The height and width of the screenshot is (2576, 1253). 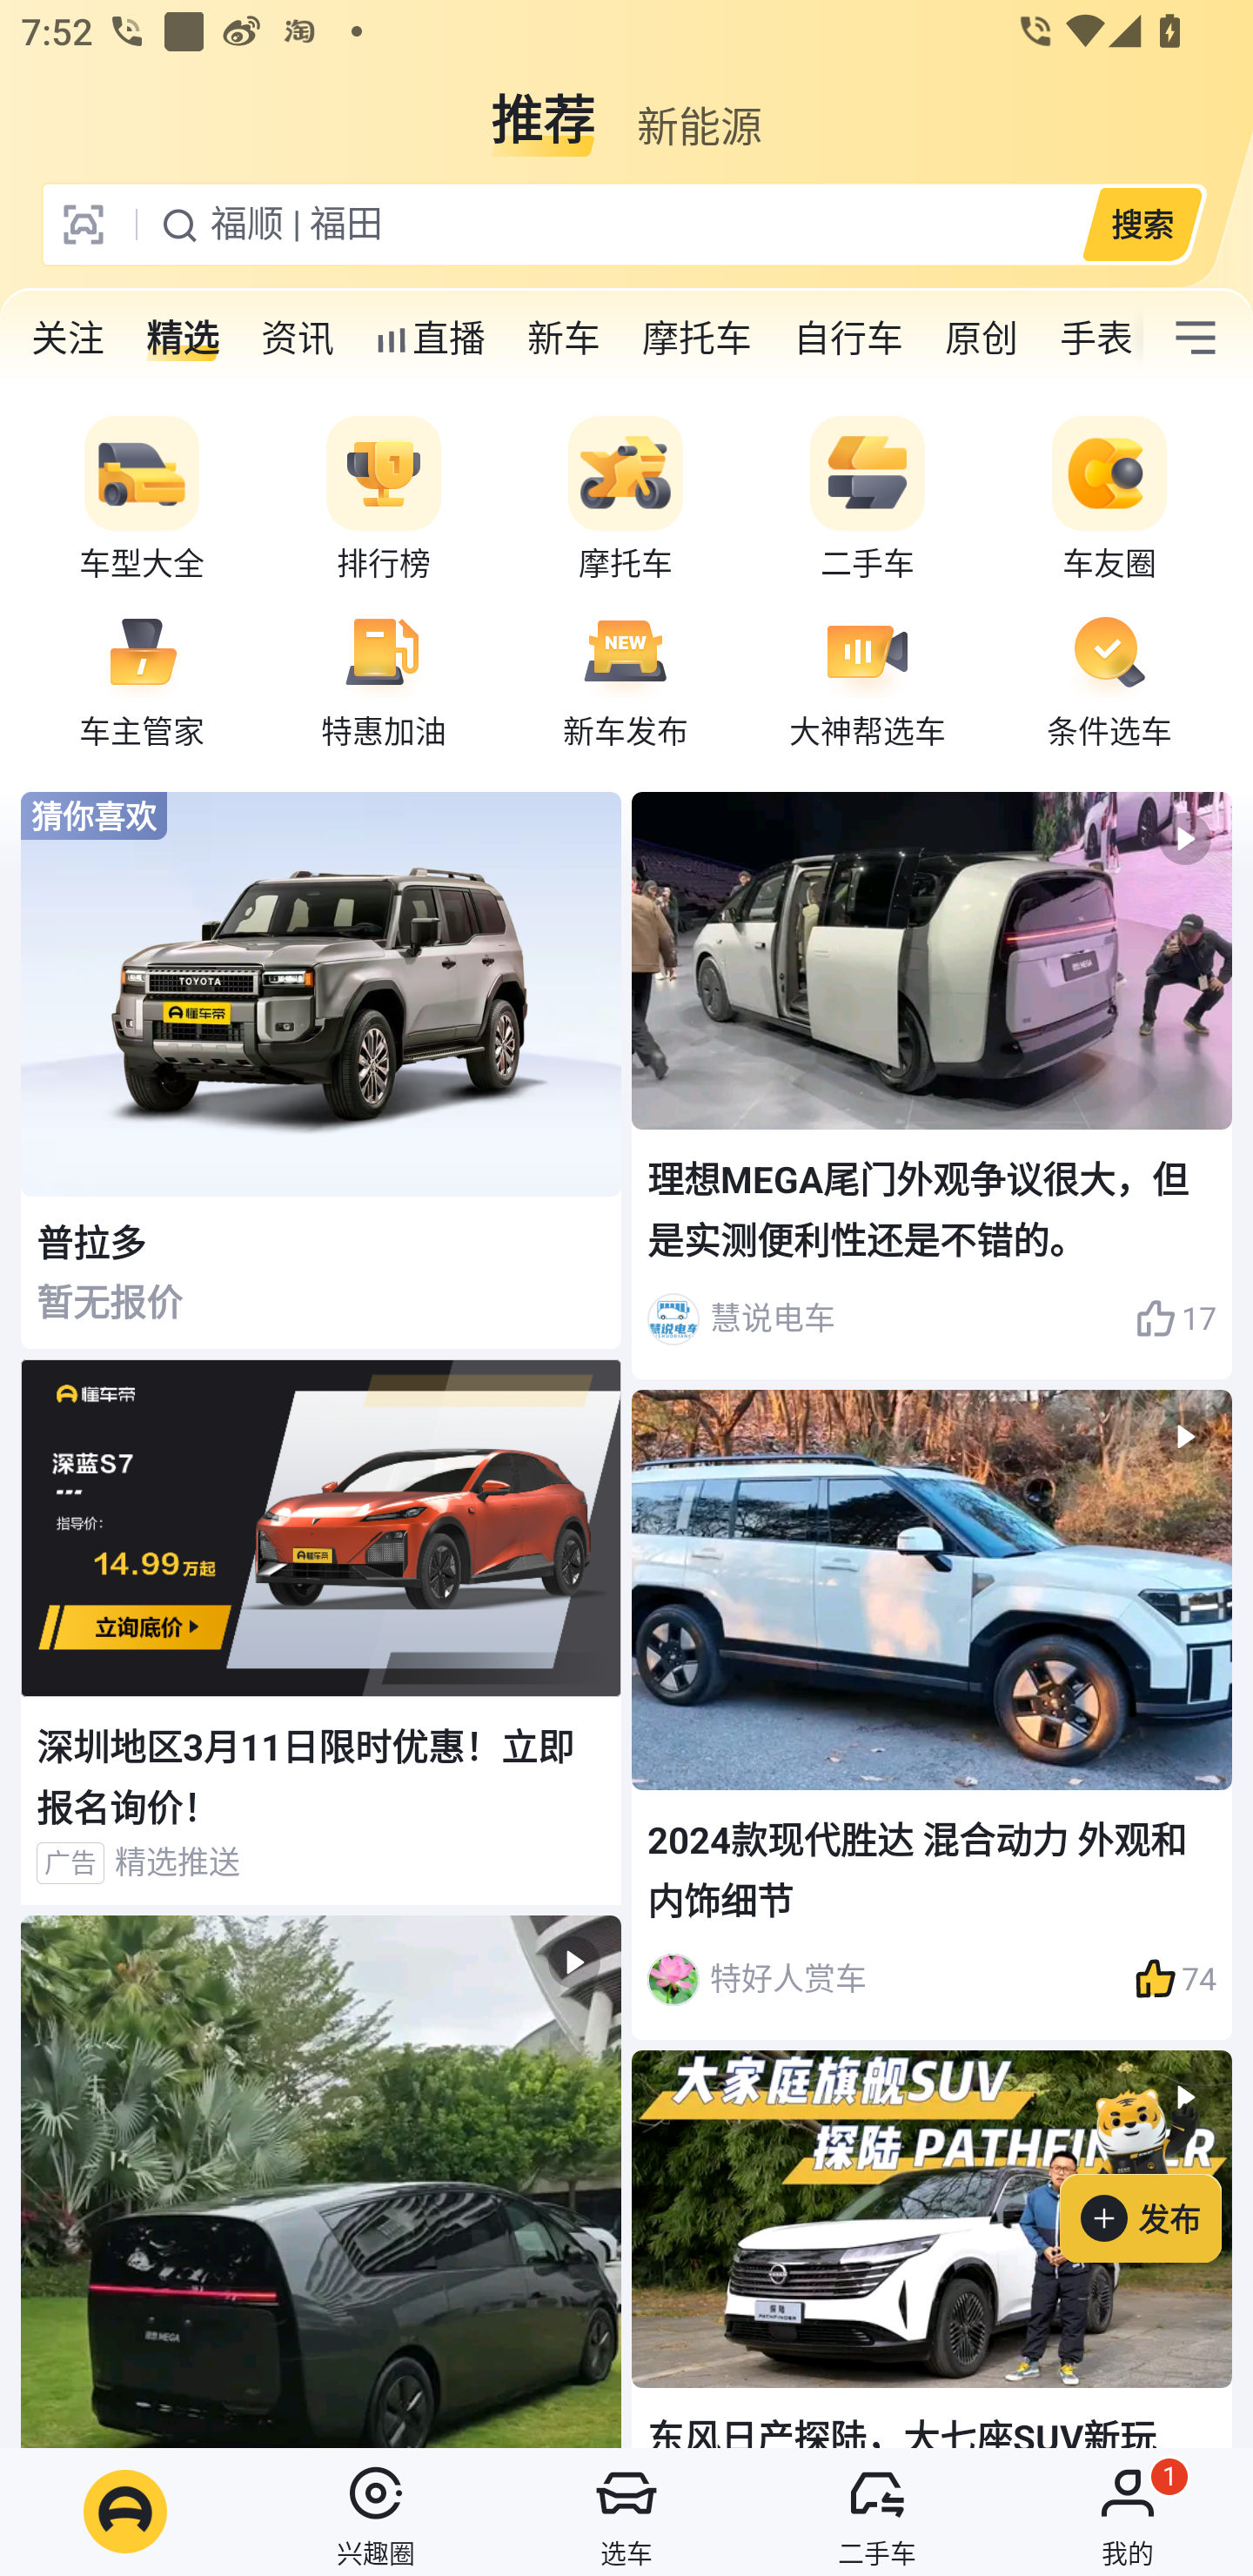 What do you see at coordinates (1156, 2170) in the screenshot?
I see `发布` at bounding box center [1156, 2170].